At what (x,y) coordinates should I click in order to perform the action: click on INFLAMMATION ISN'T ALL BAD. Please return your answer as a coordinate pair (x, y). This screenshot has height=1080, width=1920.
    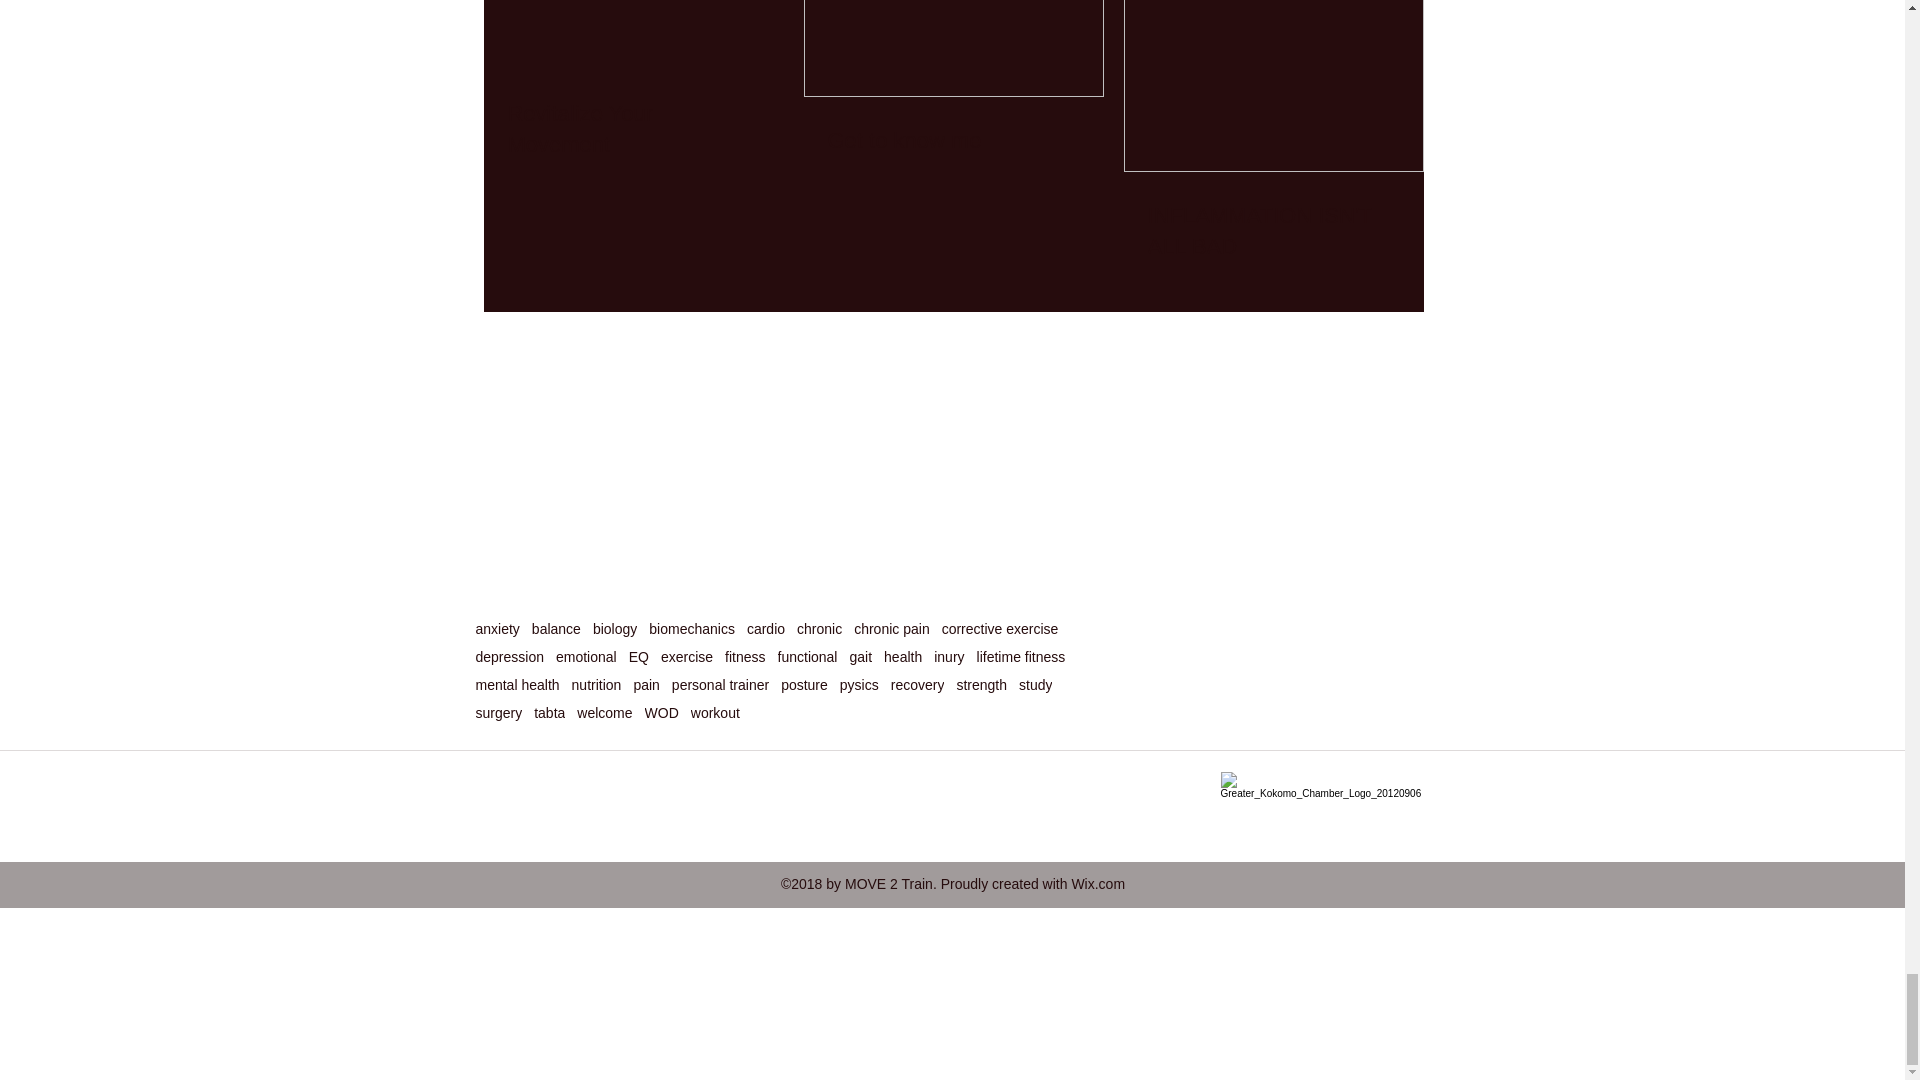
    Looking at the image, I should click on (1274, 232).